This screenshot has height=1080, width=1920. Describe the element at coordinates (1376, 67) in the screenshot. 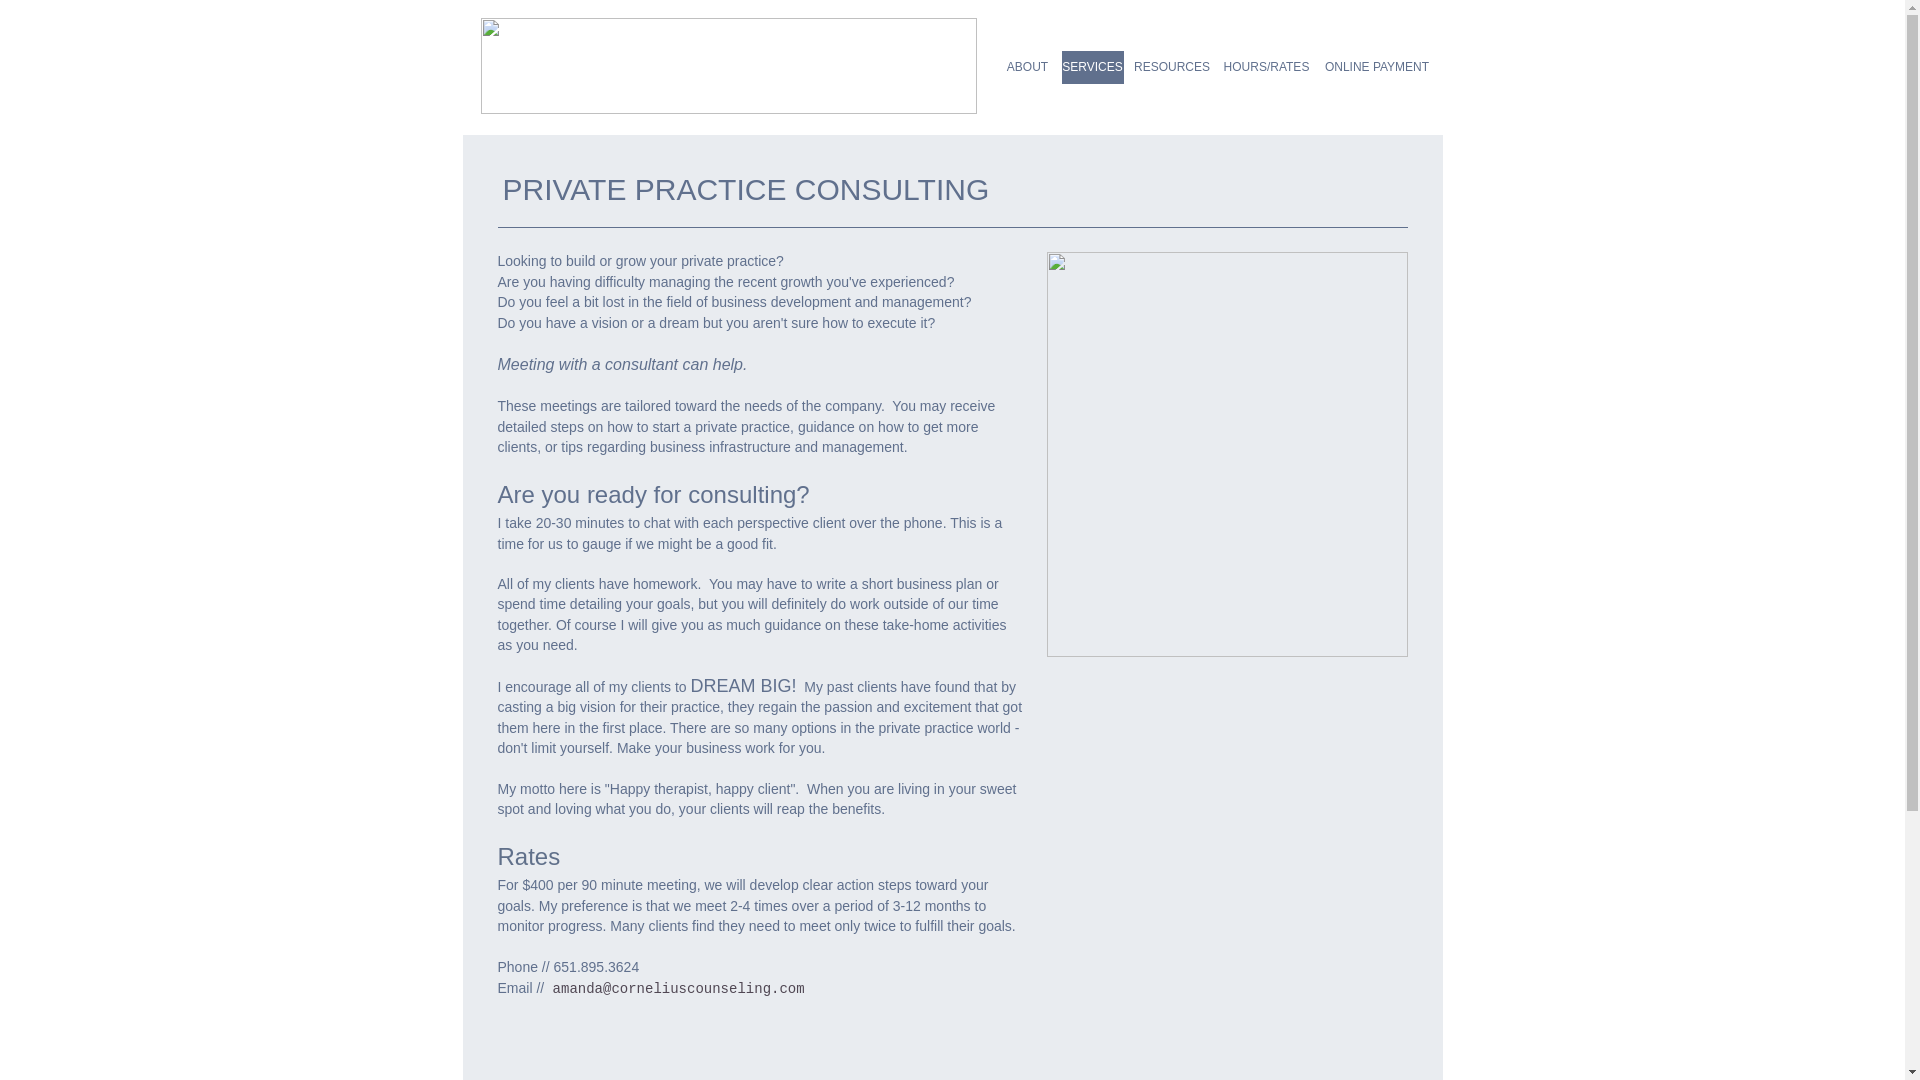

I see `ONLINE PAYMENT` at that location.